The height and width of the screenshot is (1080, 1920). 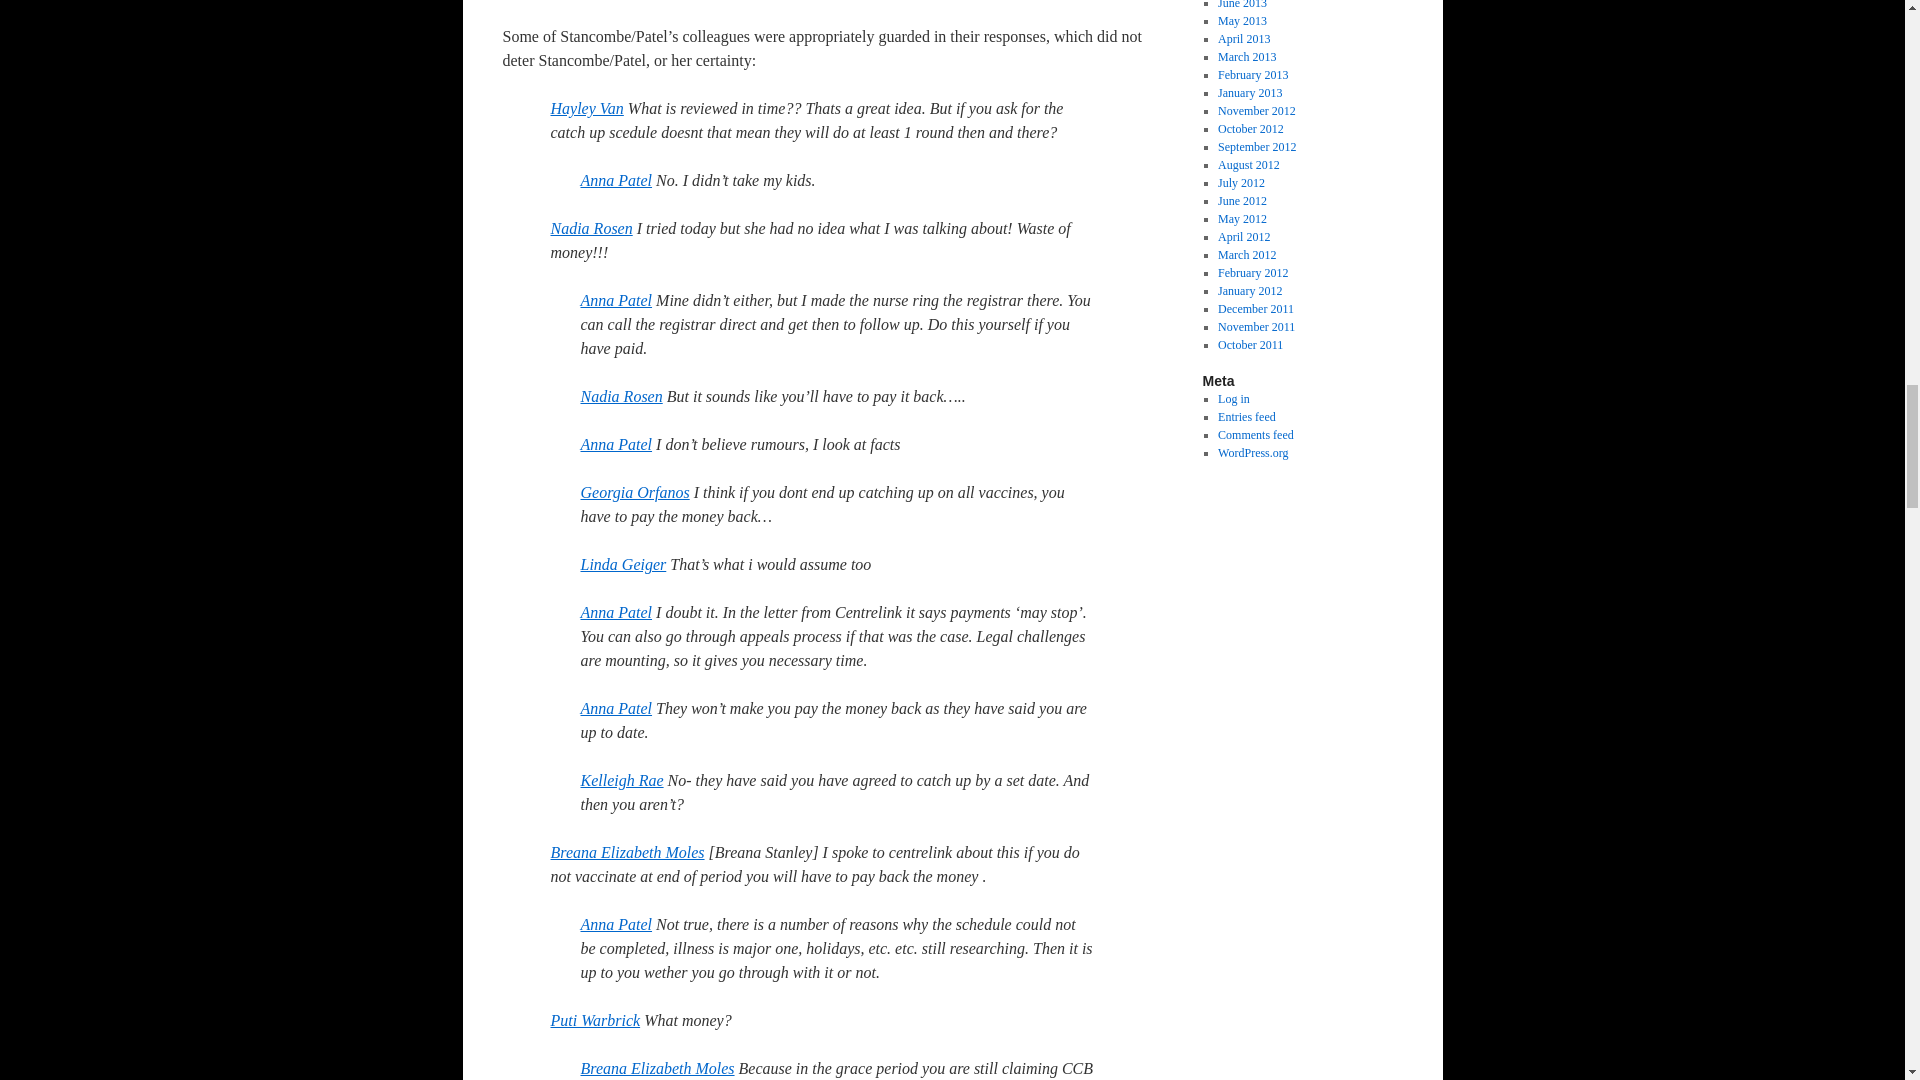 What do you see at coordinates (616, 180) in the screenshot?
I see `Anna Patel` at bounding box center [616, 180].